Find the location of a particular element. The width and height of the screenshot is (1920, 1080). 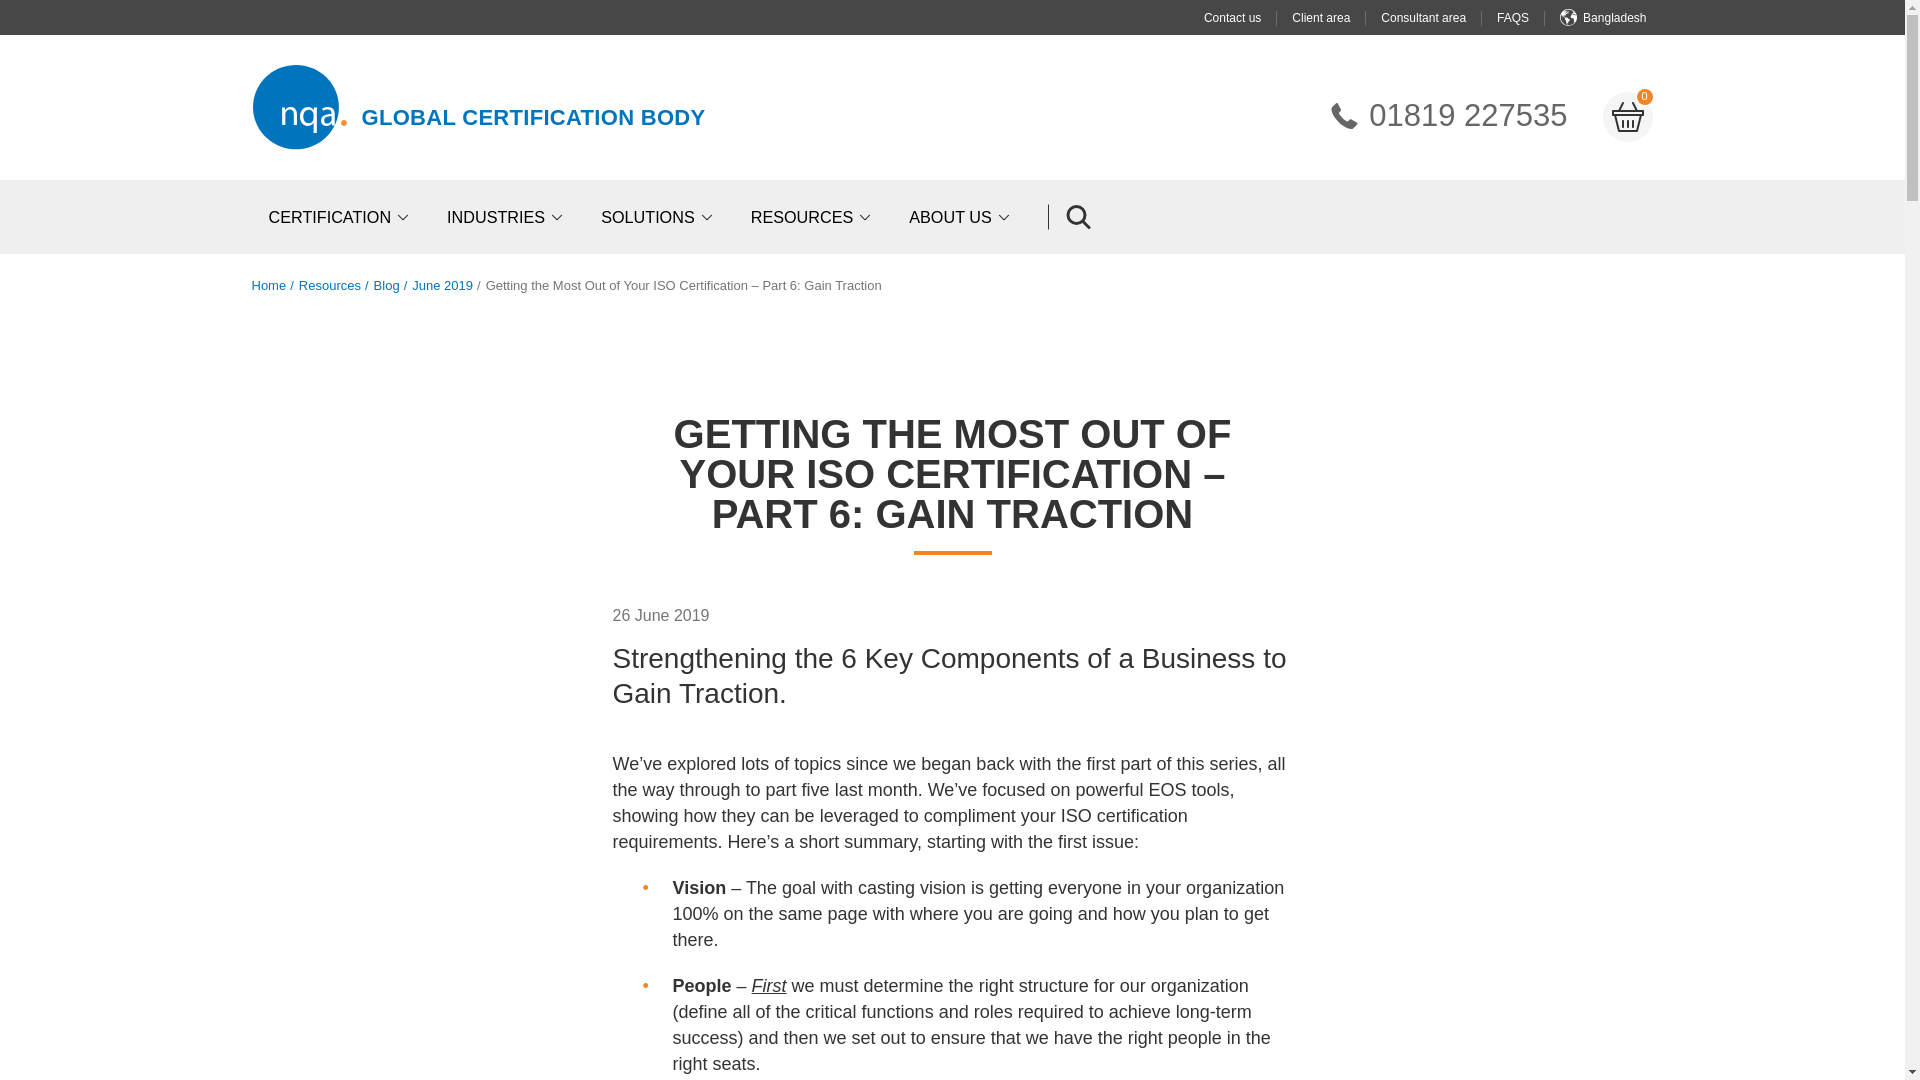

FAQS is located at coordinates (1344, 115).